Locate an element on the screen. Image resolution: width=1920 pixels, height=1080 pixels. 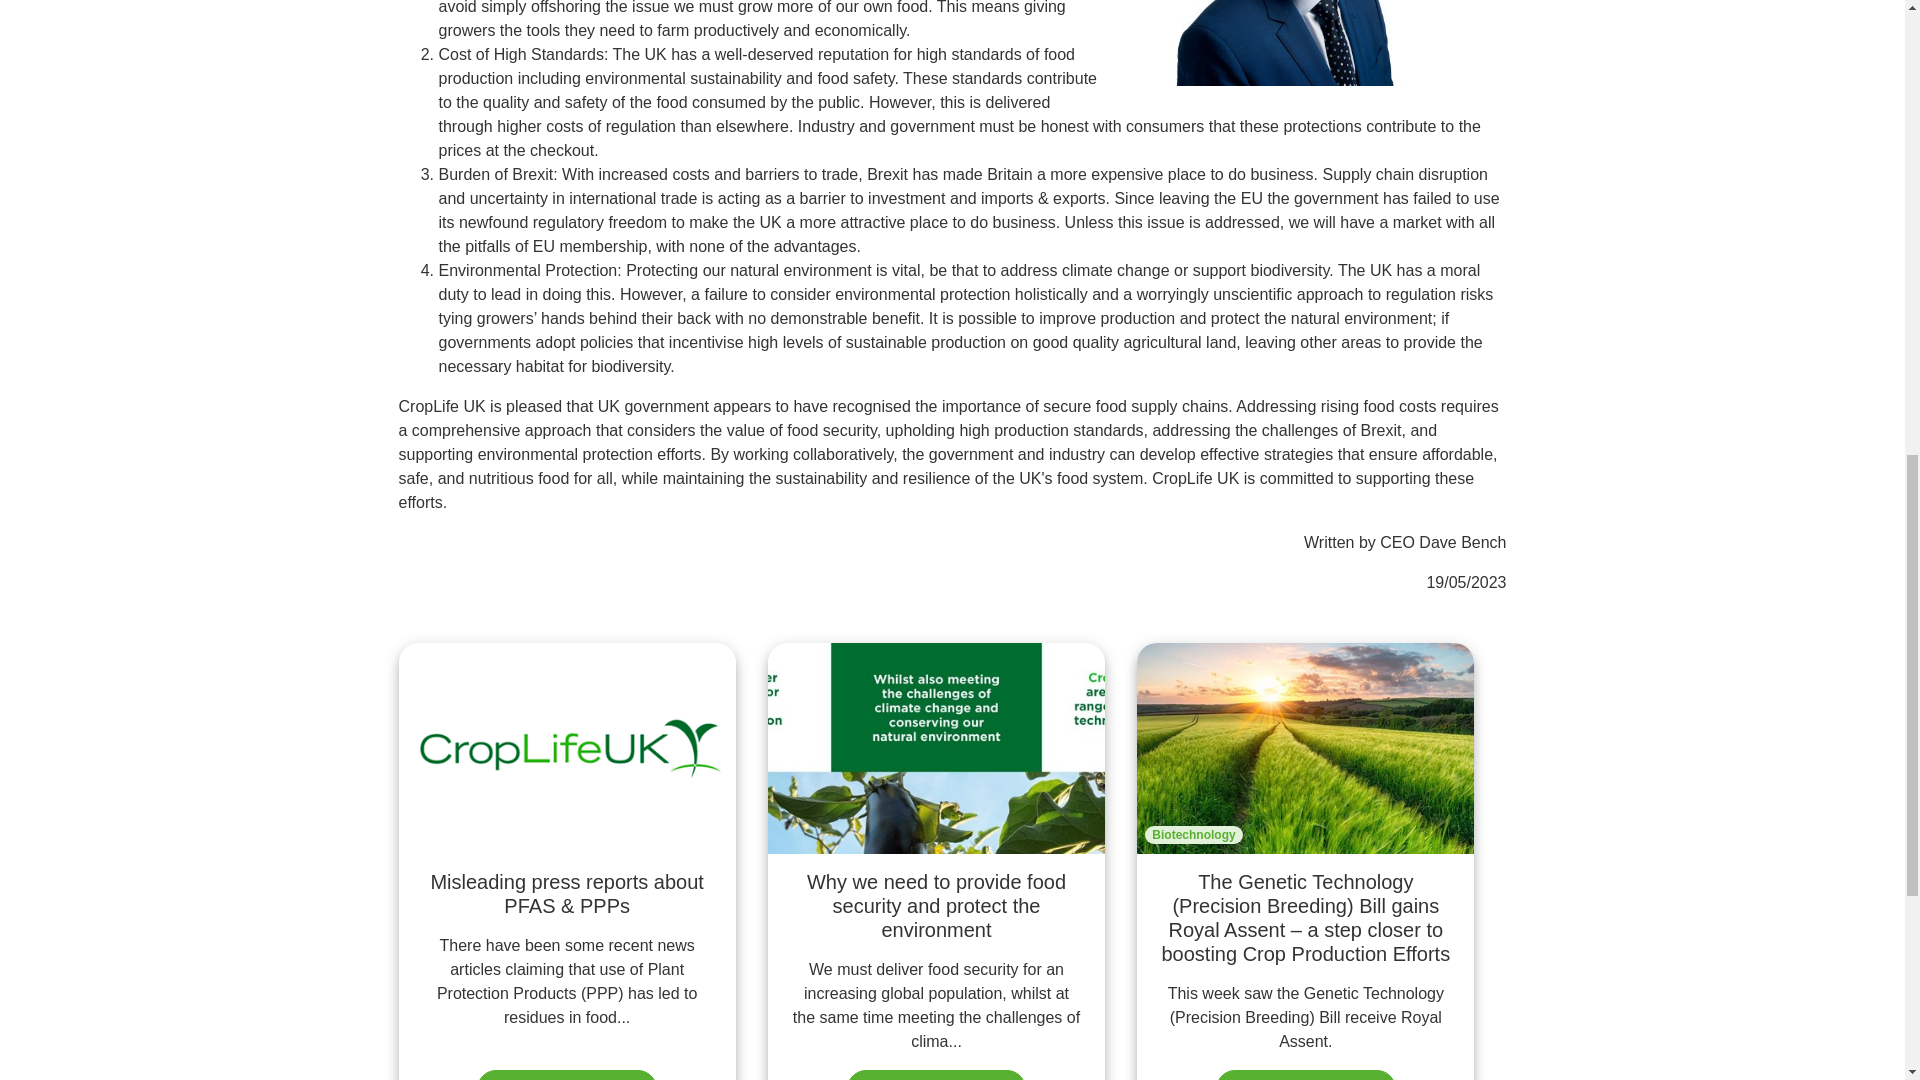
Biotechnology is located at coordinates (1193, 834).